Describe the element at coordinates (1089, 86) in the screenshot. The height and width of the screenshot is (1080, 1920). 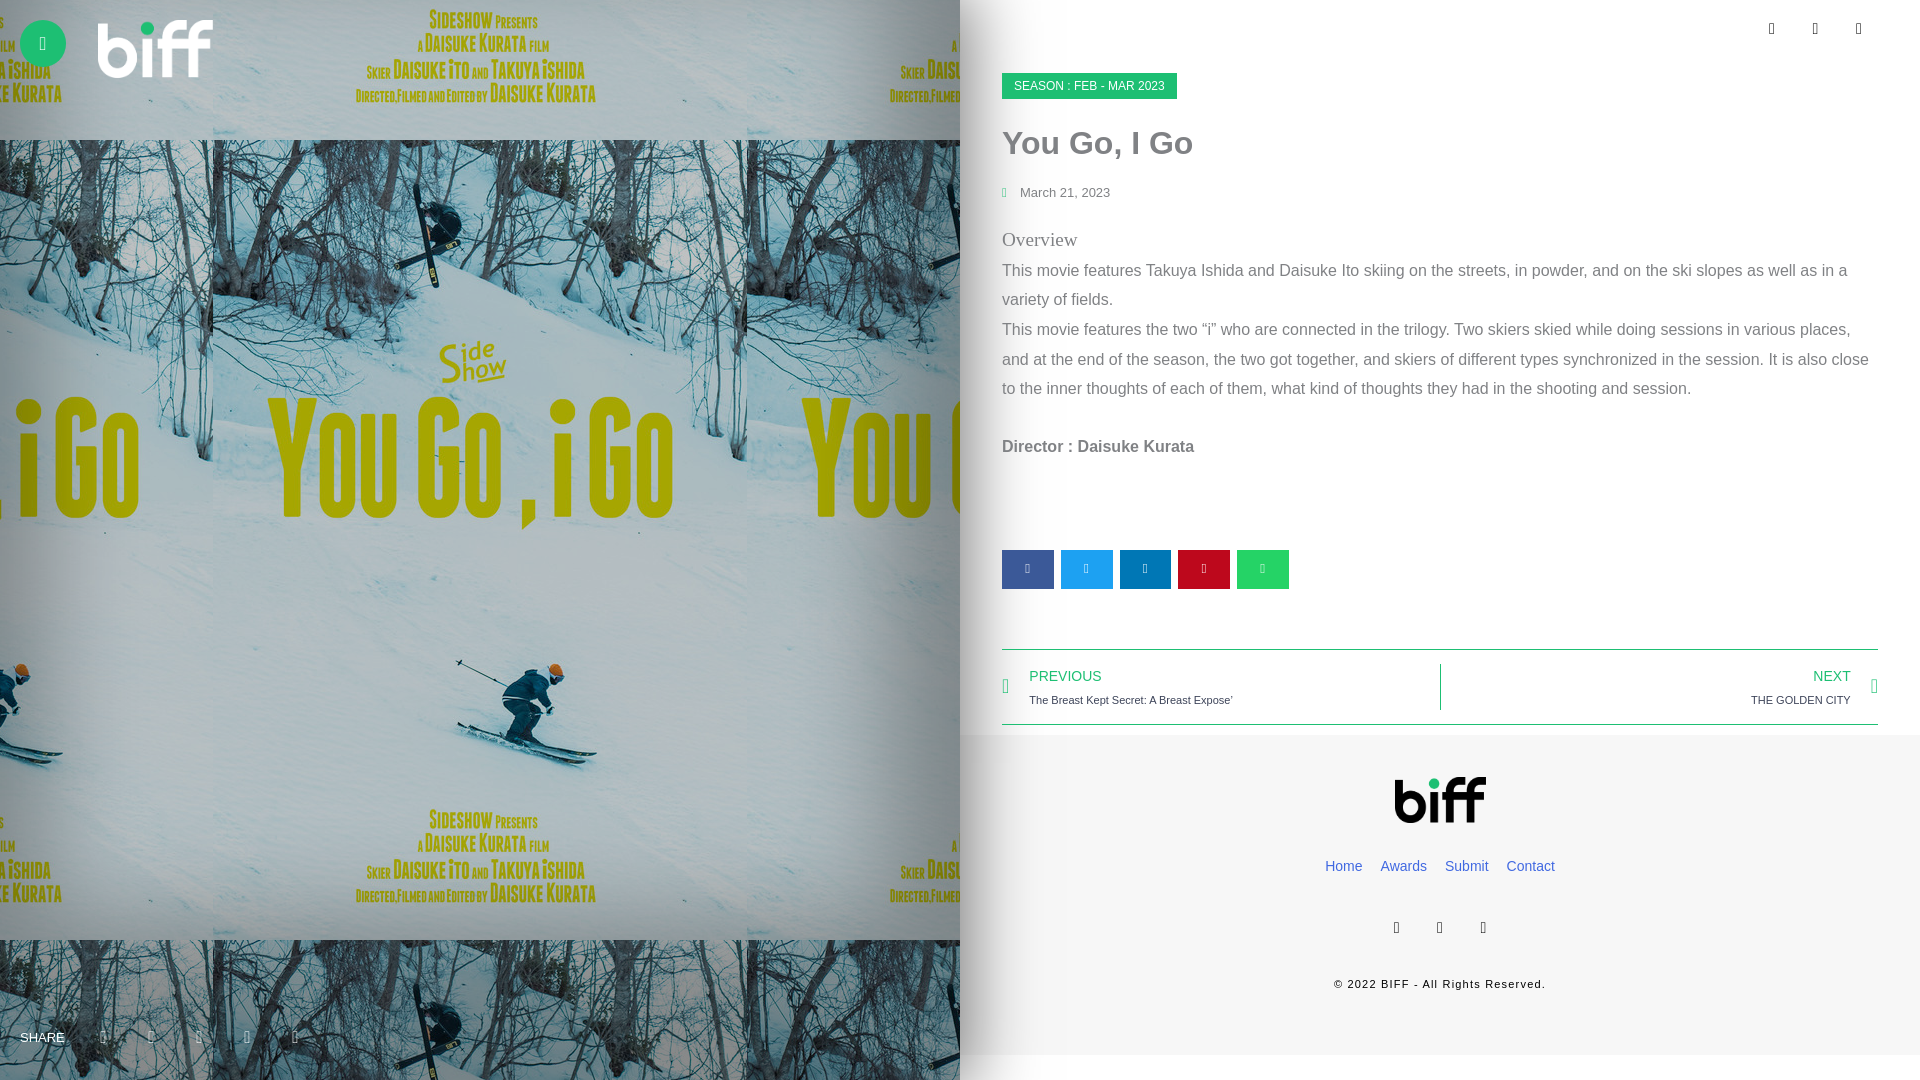
I see `SEASON : FEB - MAR 2023` at that location.